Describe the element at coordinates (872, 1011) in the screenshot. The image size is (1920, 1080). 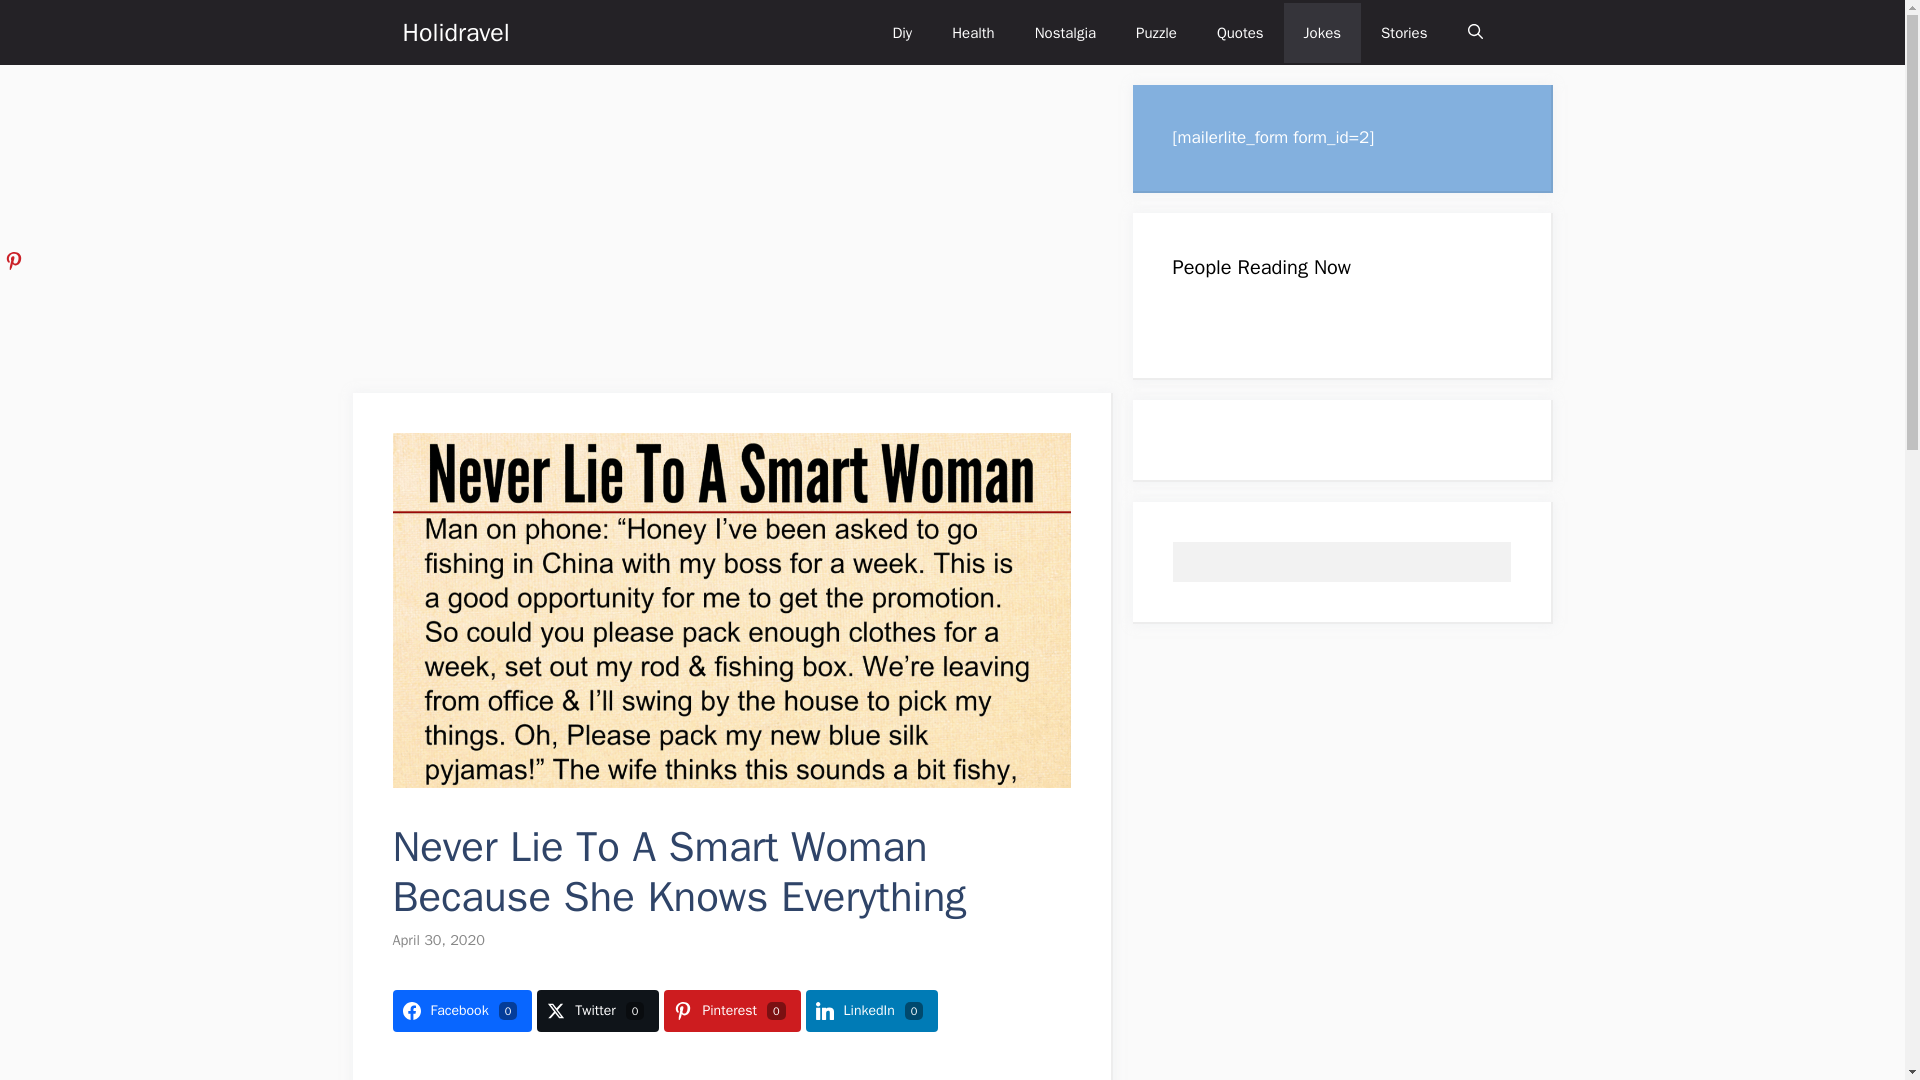
I see `Share on LinkedIn` at that location.